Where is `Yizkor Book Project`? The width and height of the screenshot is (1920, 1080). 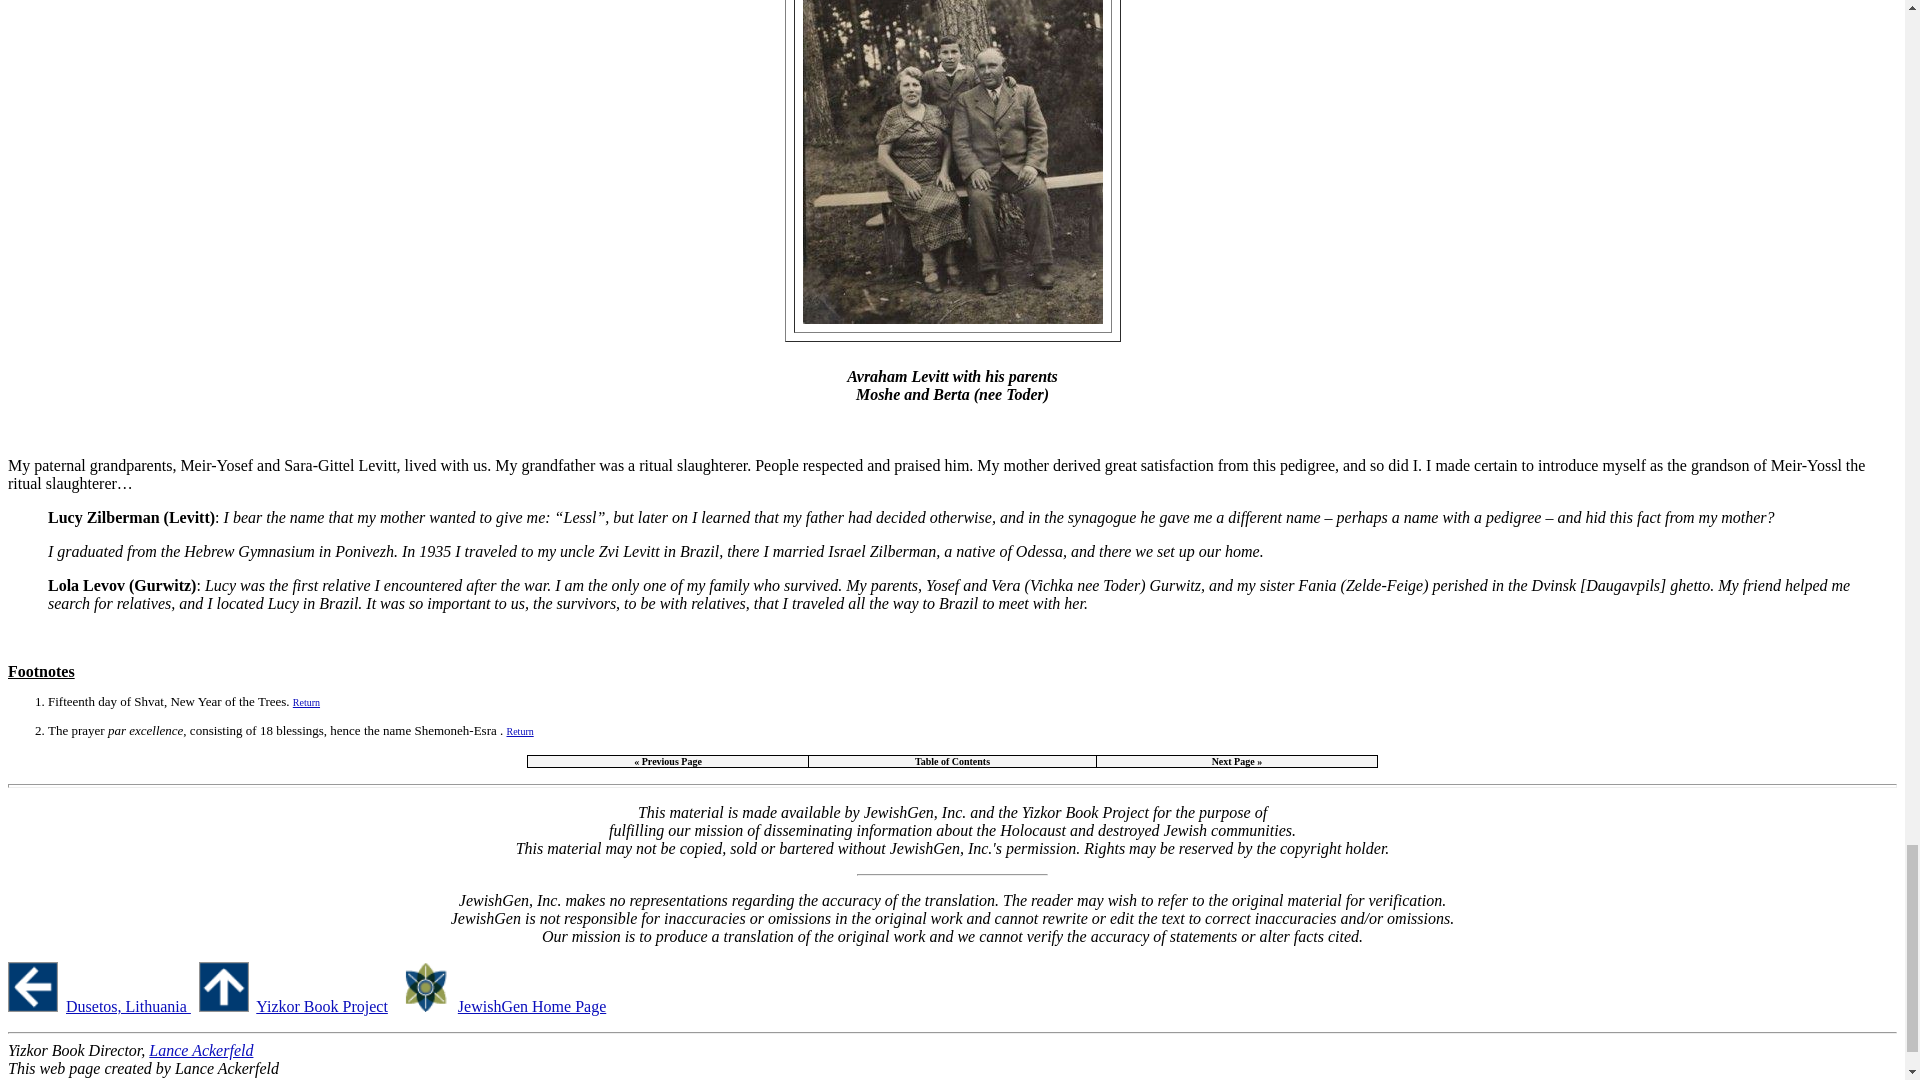
Yizkor Book Project is located at coordinates (321, 1006).